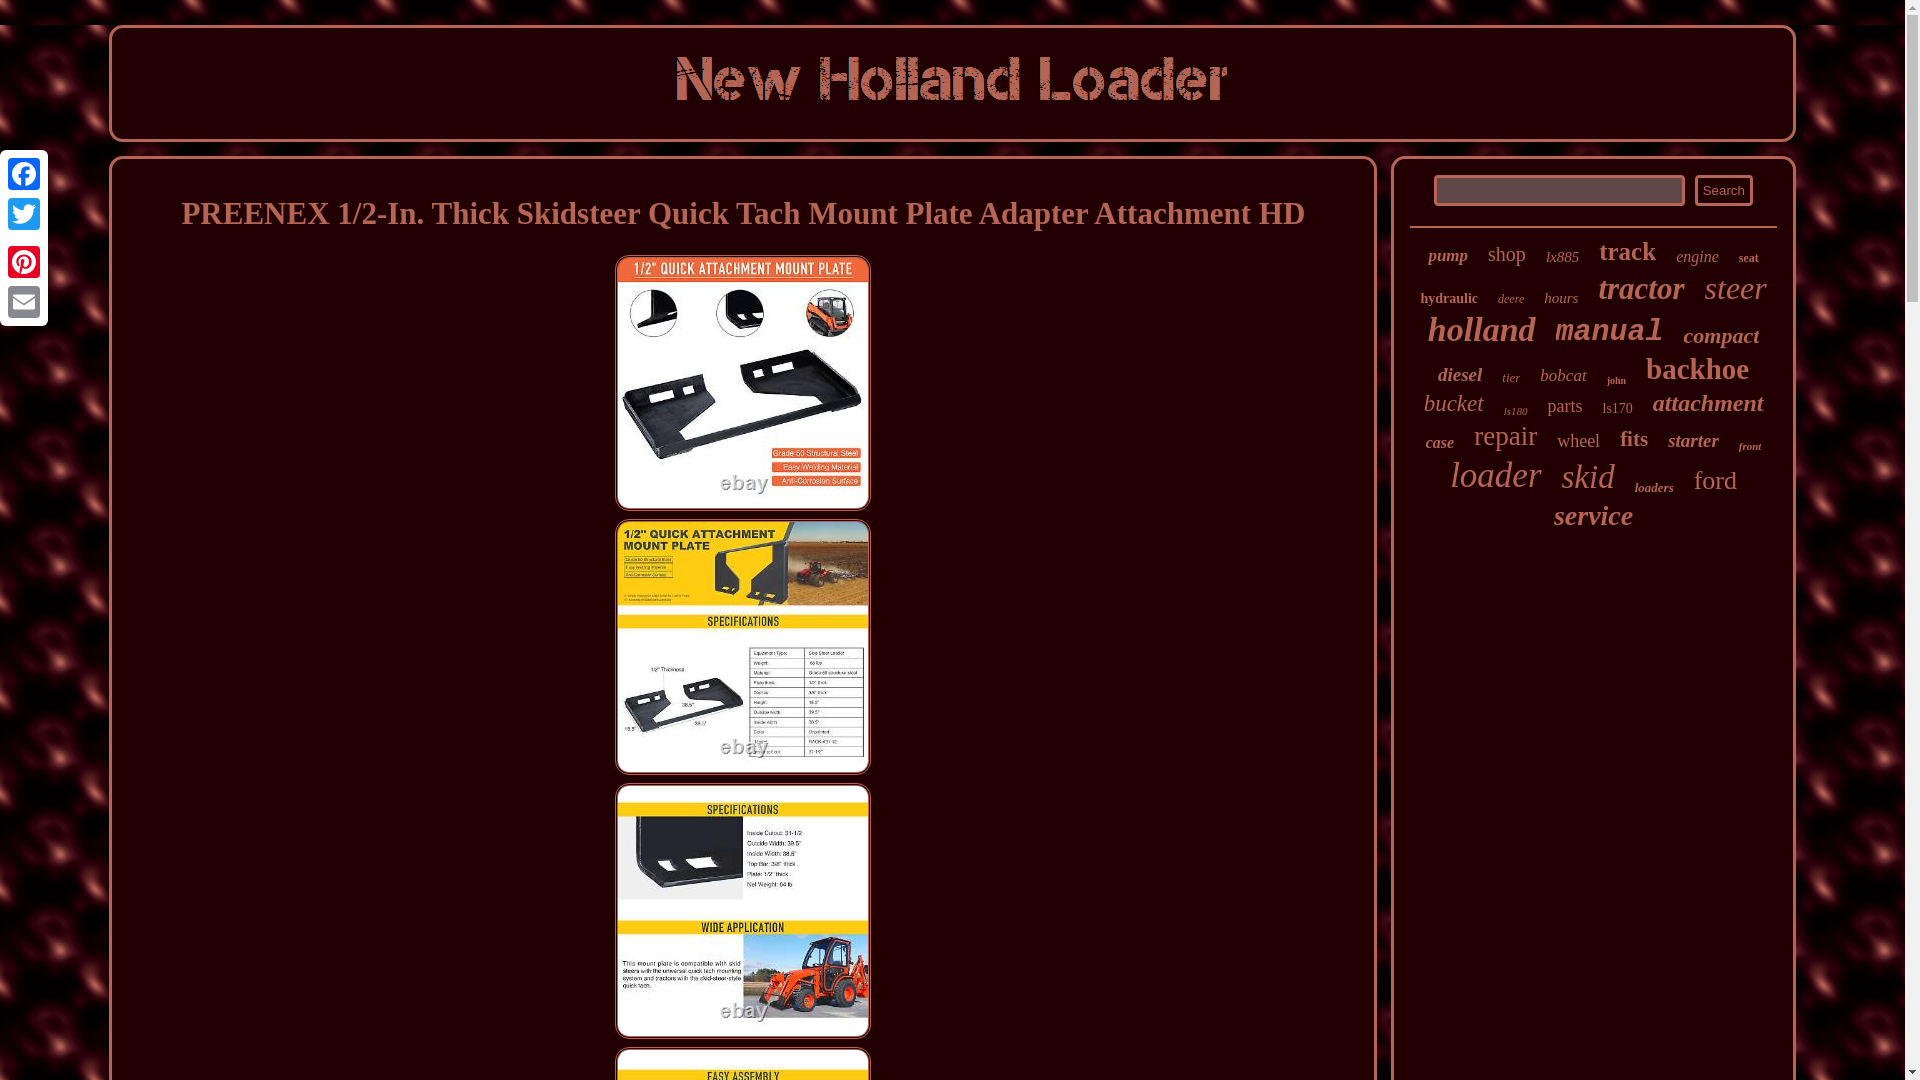  What do you see at coordinates (1627, 251) in the screenshot?
I see `track` at bounding box center [1627, 251].